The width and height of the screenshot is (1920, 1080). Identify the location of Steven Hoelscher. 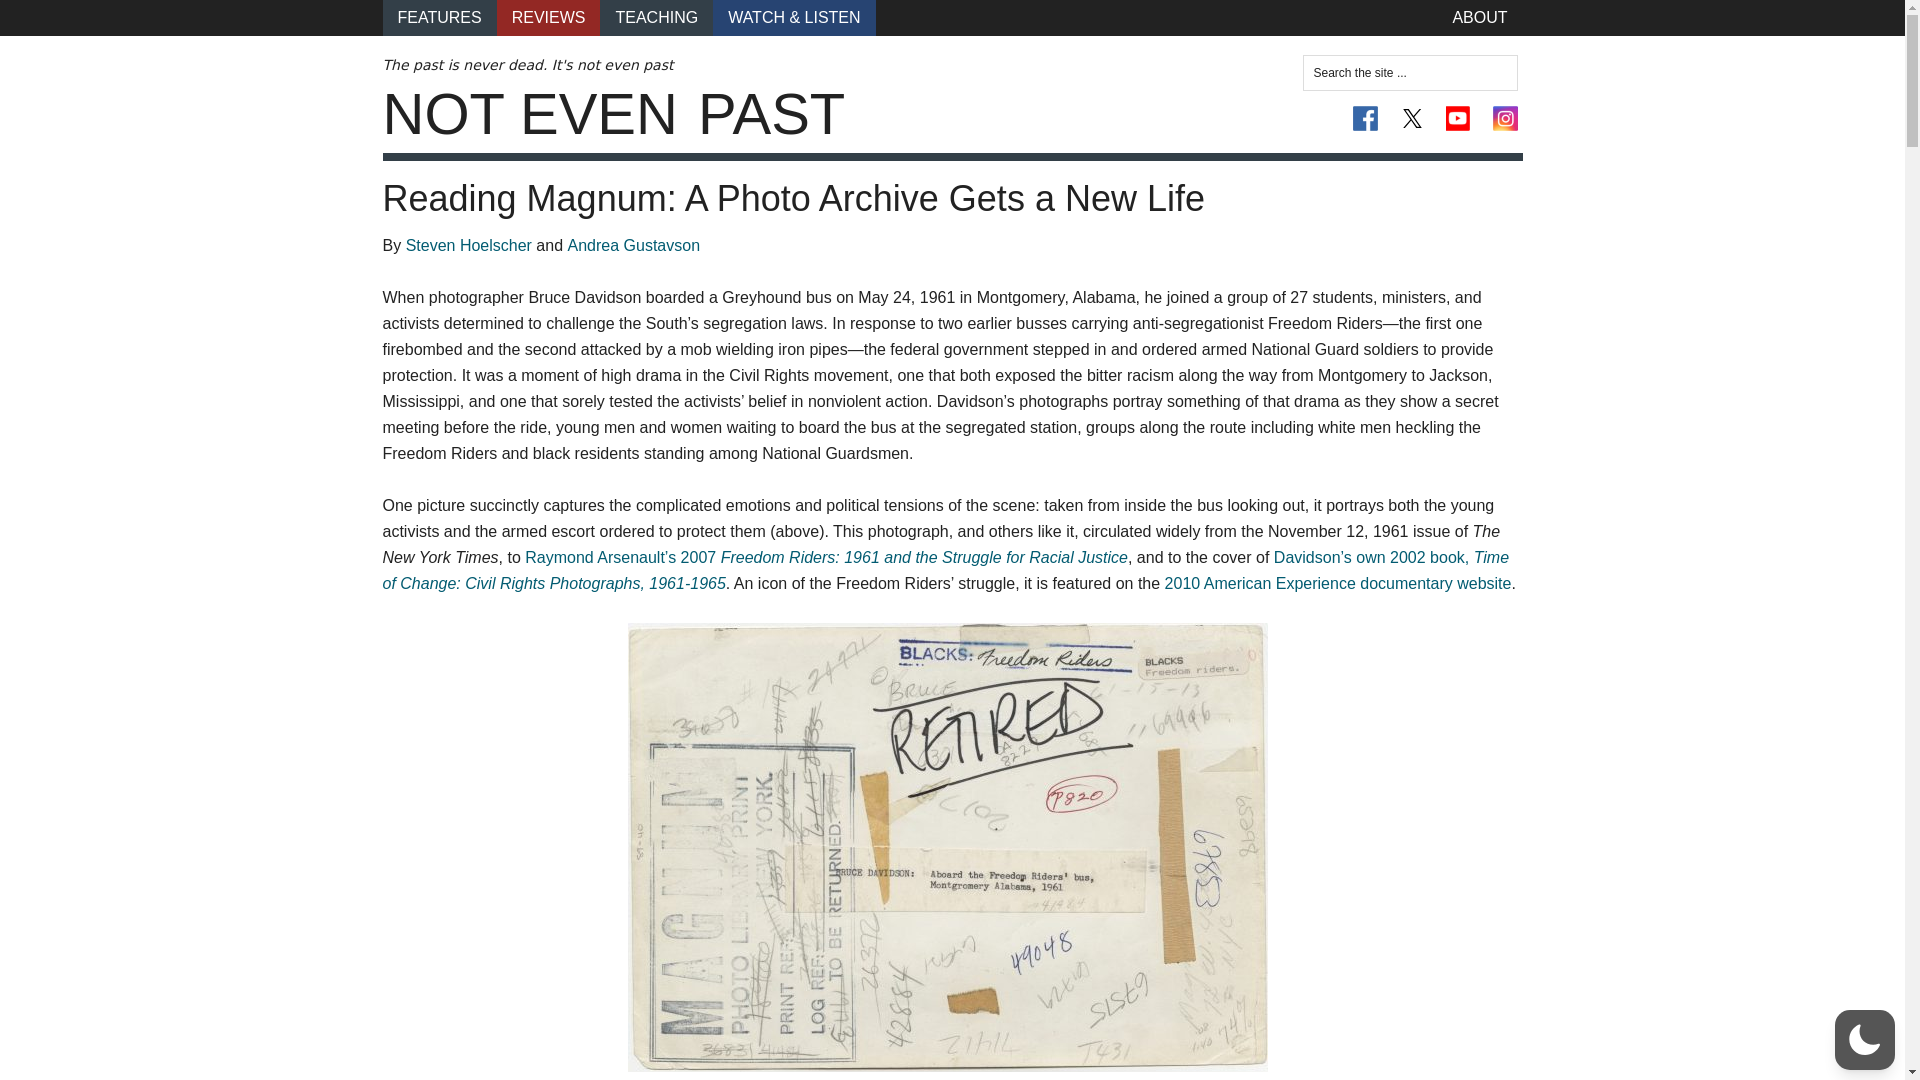
(468, 244).